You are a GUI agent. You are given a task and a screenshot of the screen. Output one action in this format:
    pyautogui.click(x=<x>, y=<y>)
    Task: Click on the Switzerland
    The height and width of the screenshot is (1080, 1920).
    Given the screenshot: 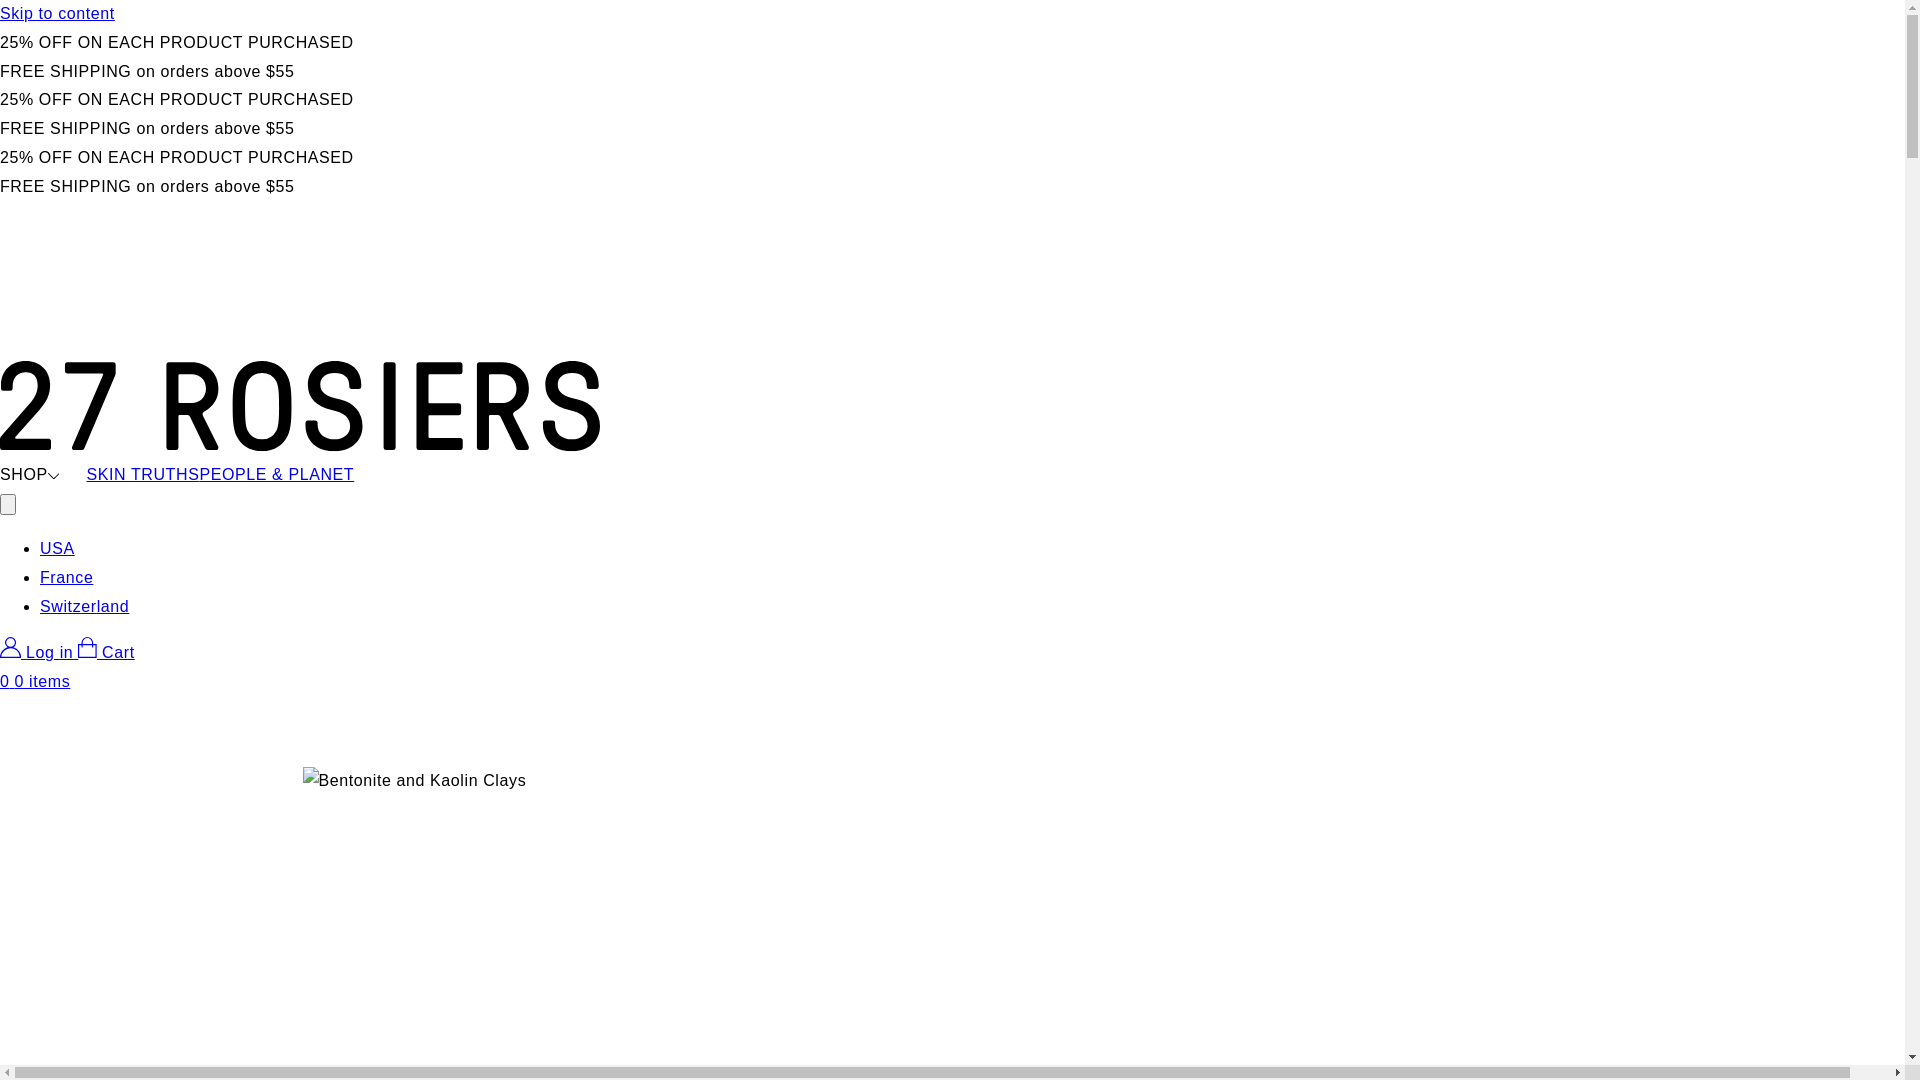 What is the action you would take?
    pyautogui.click(x=84, y=606)
    